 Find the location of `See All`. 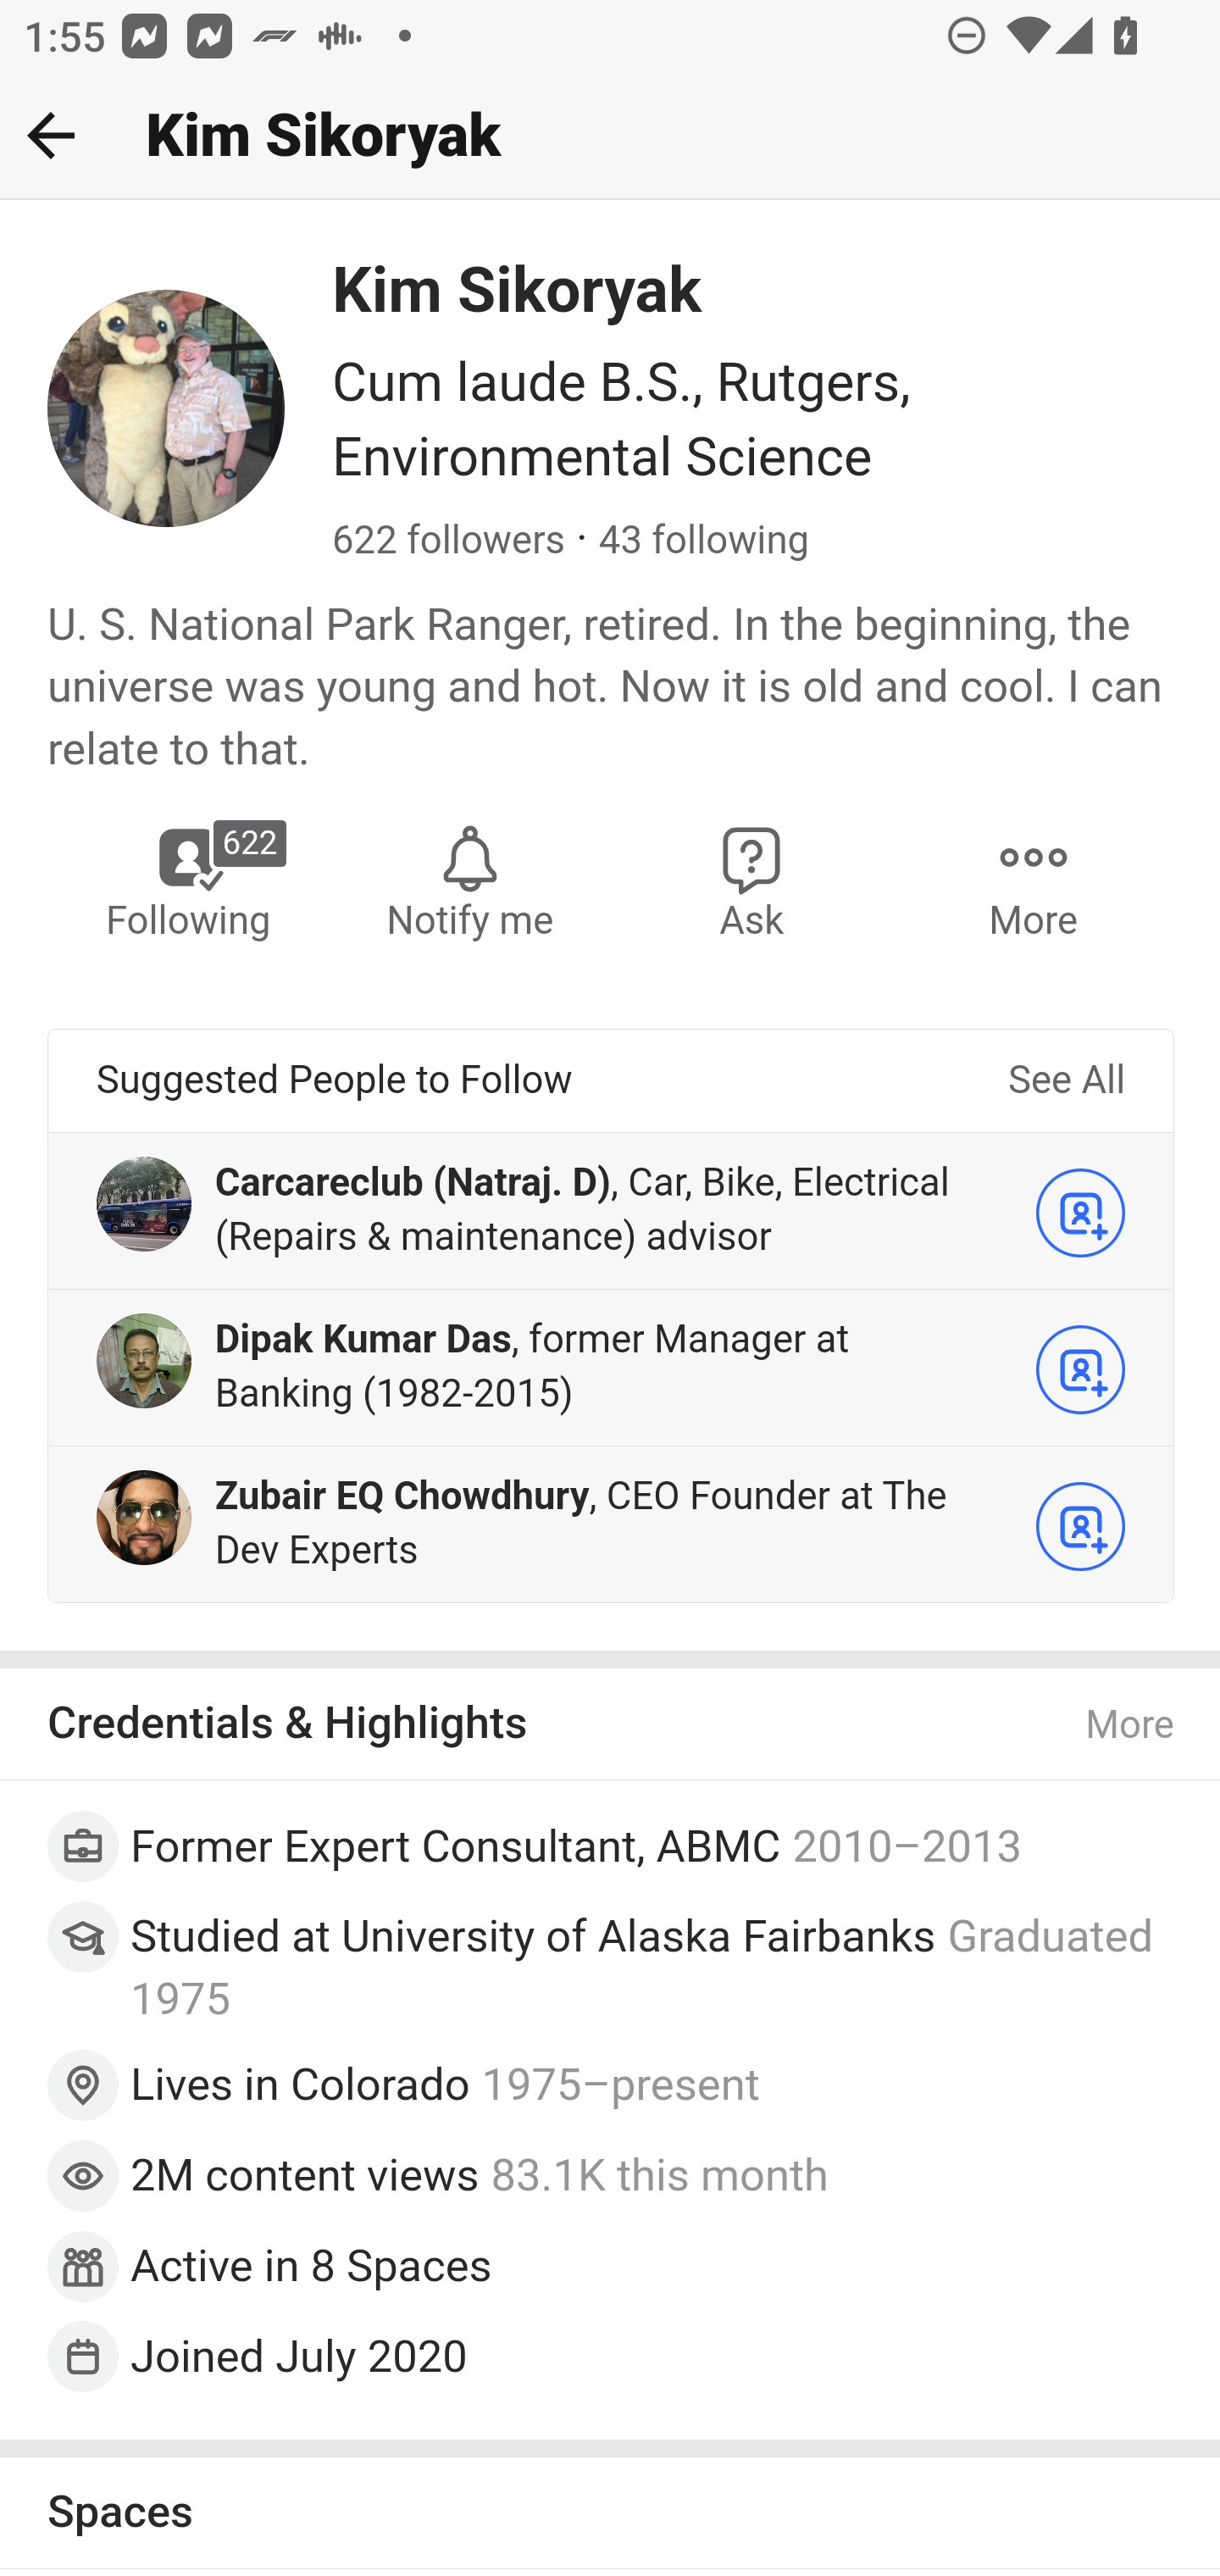

See All is located at coordinates (1066, 1080).